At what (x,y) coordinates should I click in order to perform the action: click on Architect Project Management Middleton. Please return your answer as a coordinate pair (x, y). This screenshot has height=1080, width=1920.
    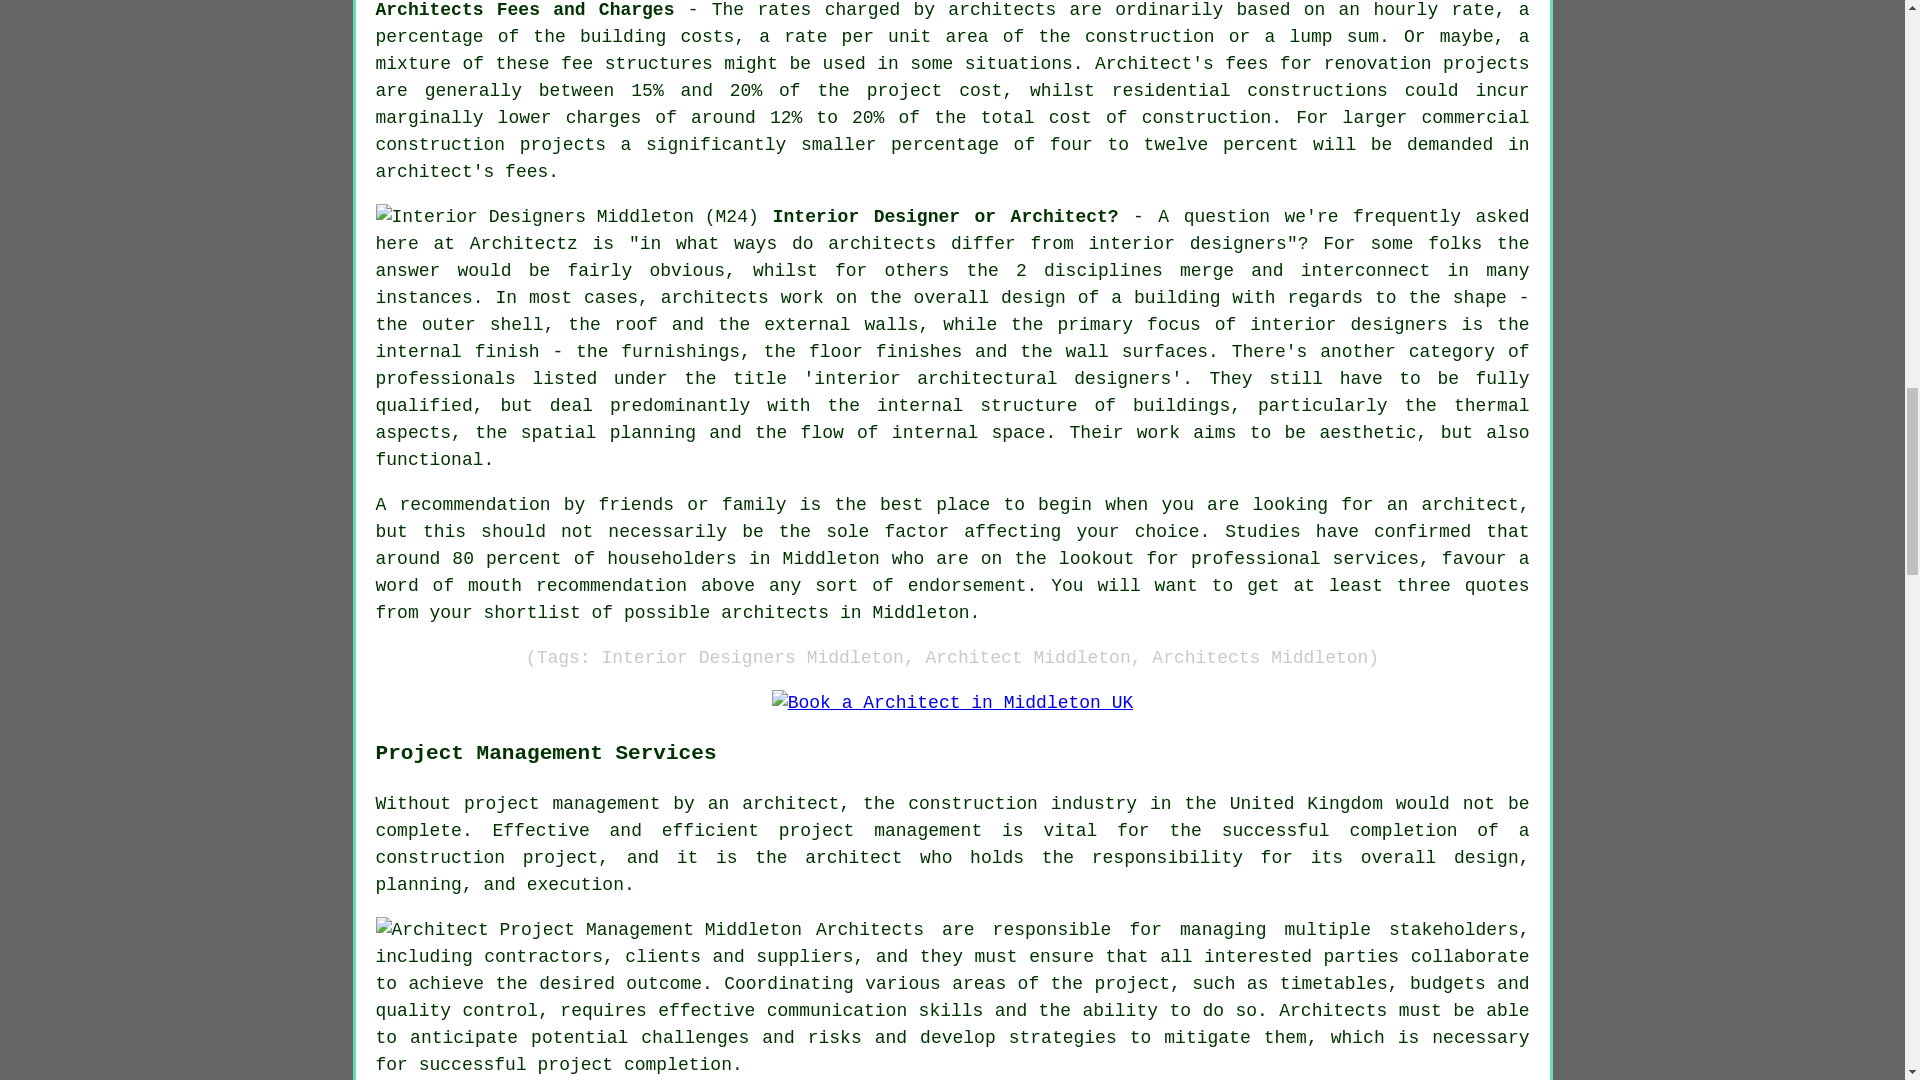
    Looking at the image, I should click on (589, 930).